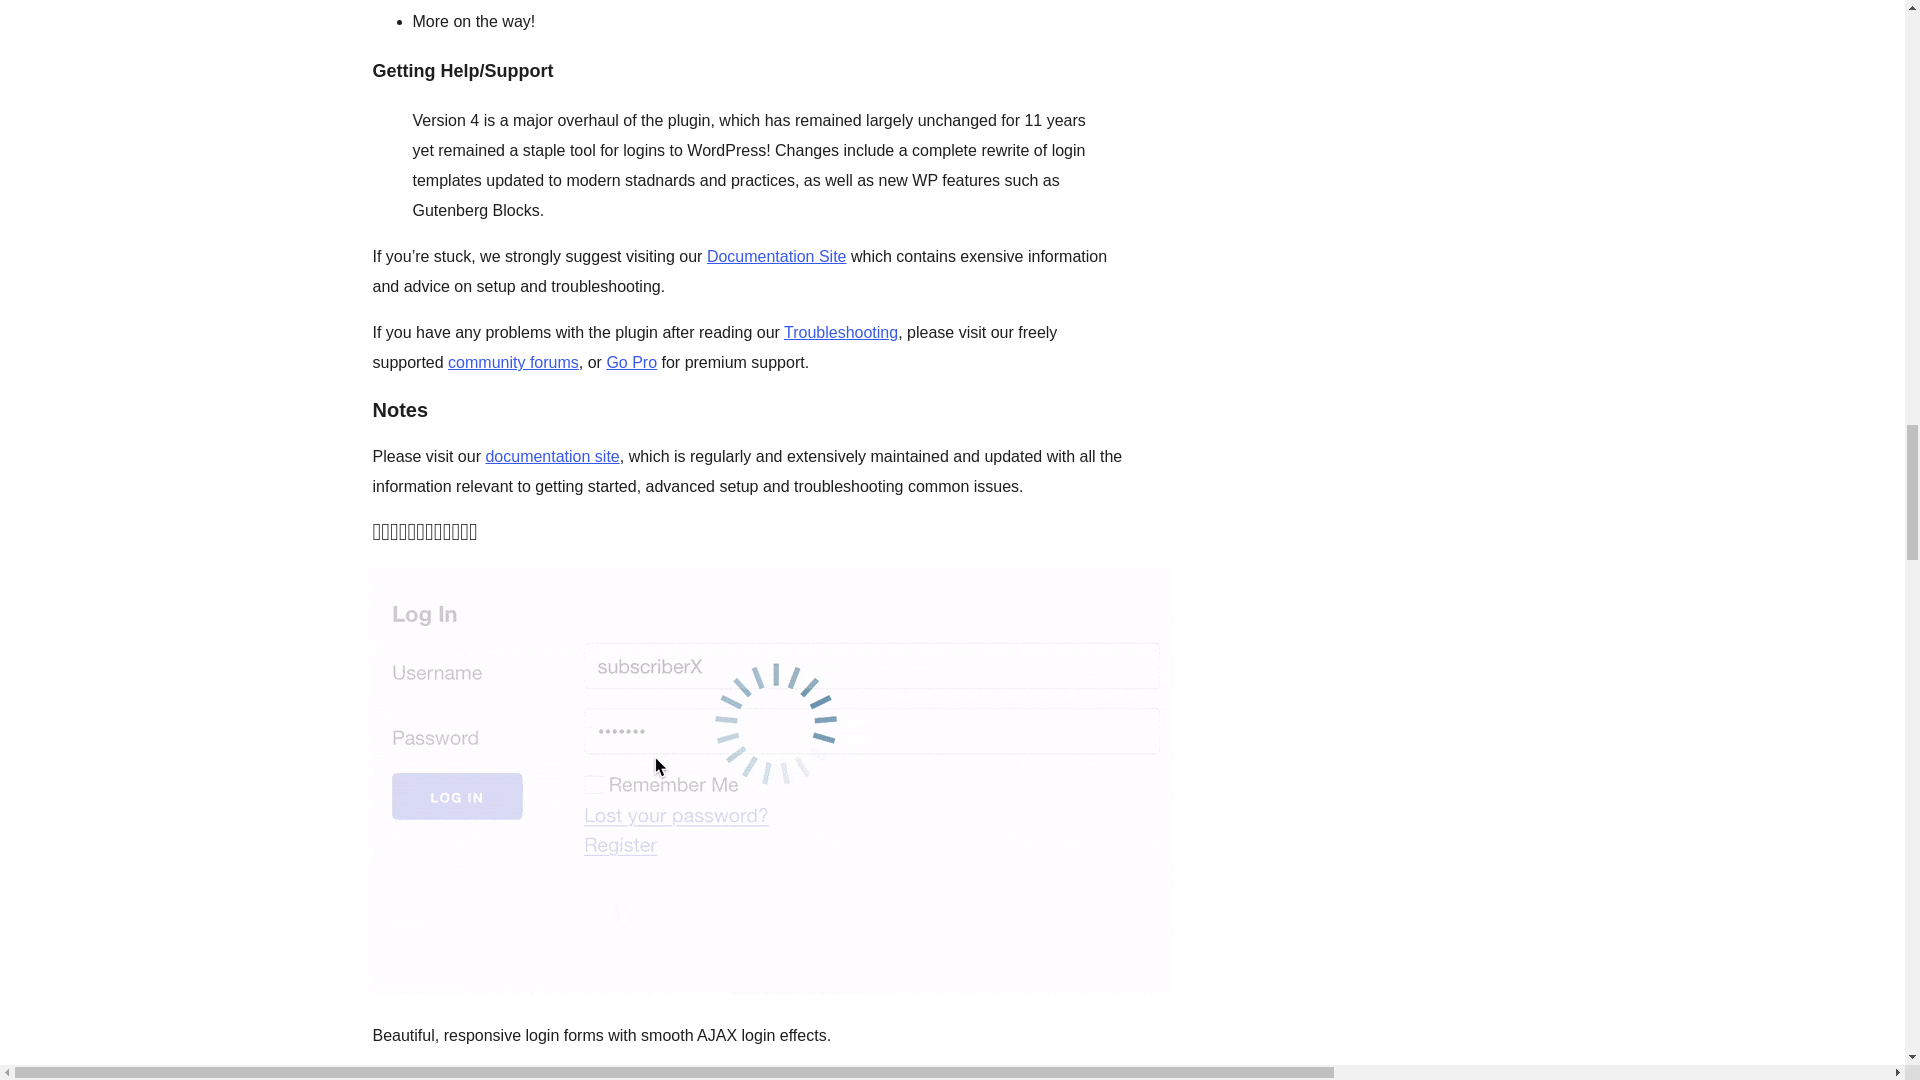 This screenshot has height=1080, width=1920. Describe the element at coordinates (552, 456) in the screenshot. I see `documentation site` at that location.